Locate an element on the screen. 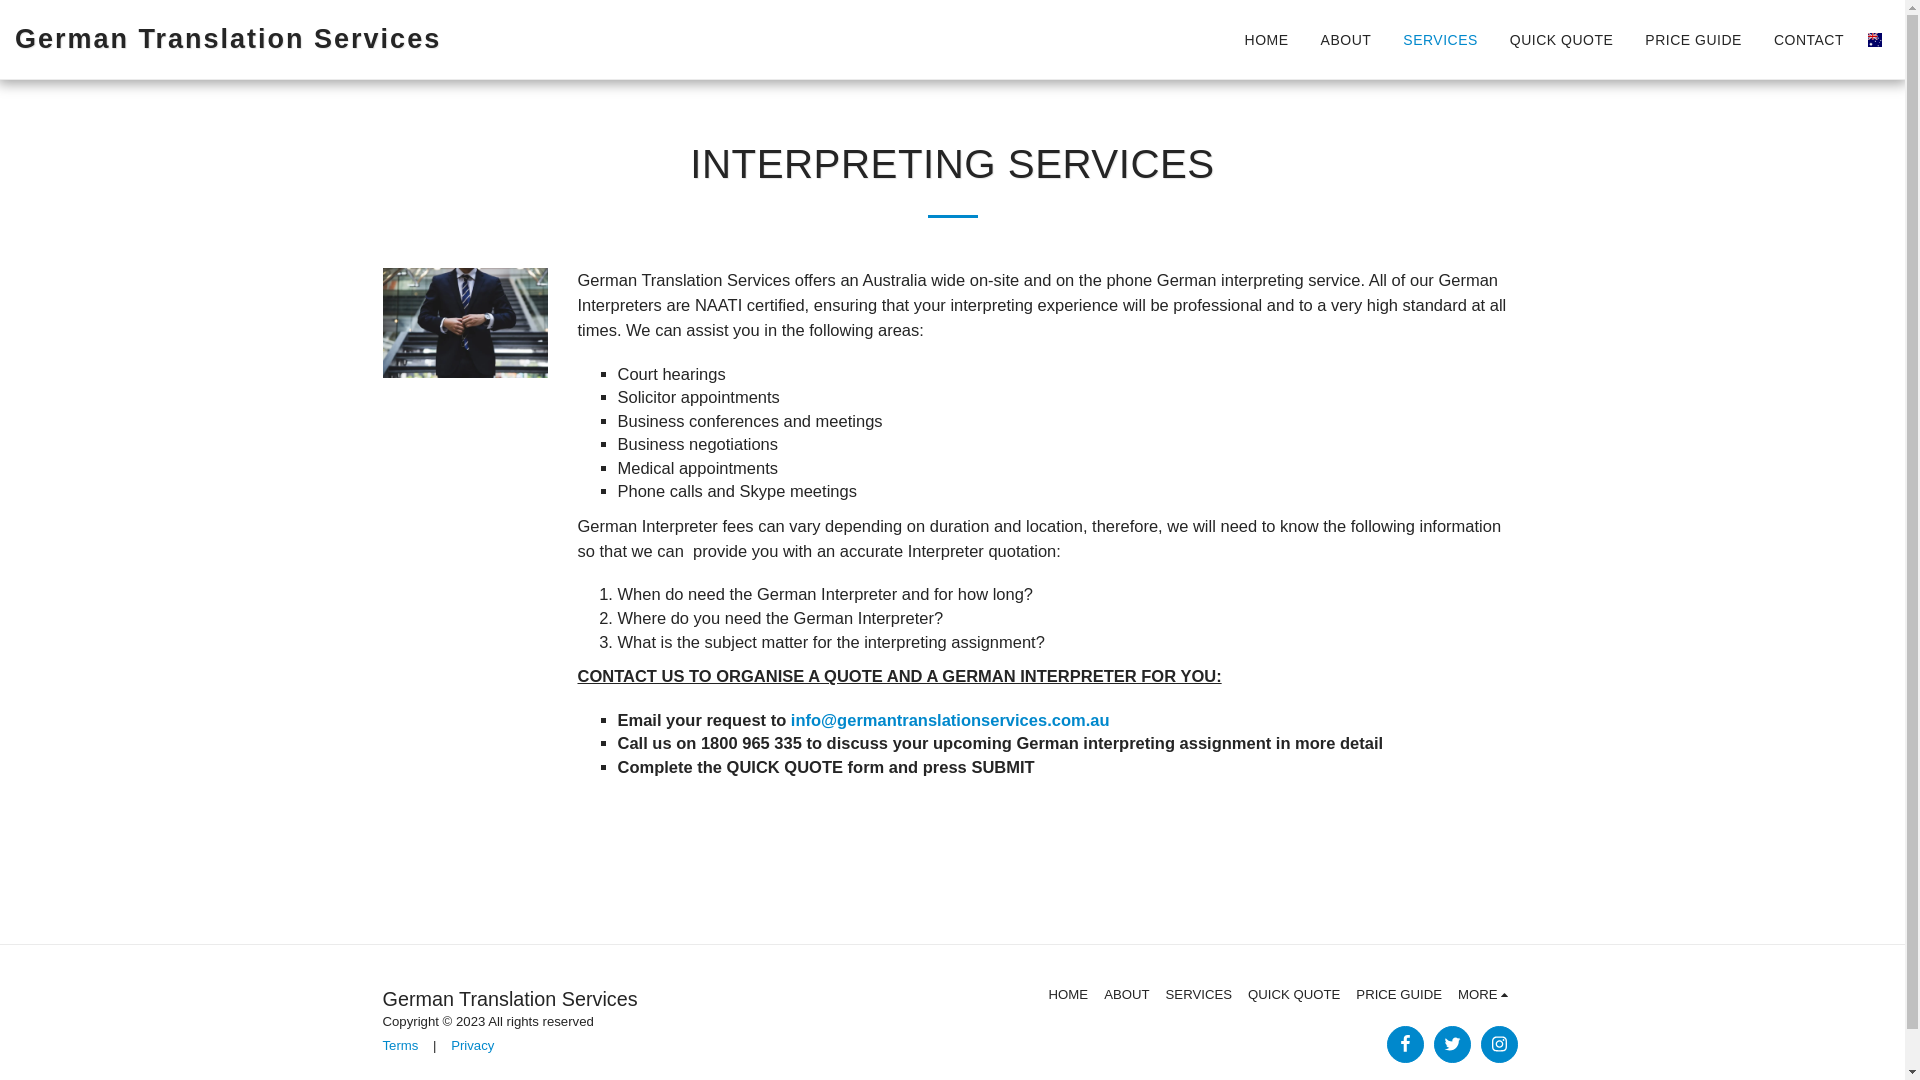 This screenshot has height=1080, width=1920. QUICK QUOTE is located at coordinates (1294, 995).